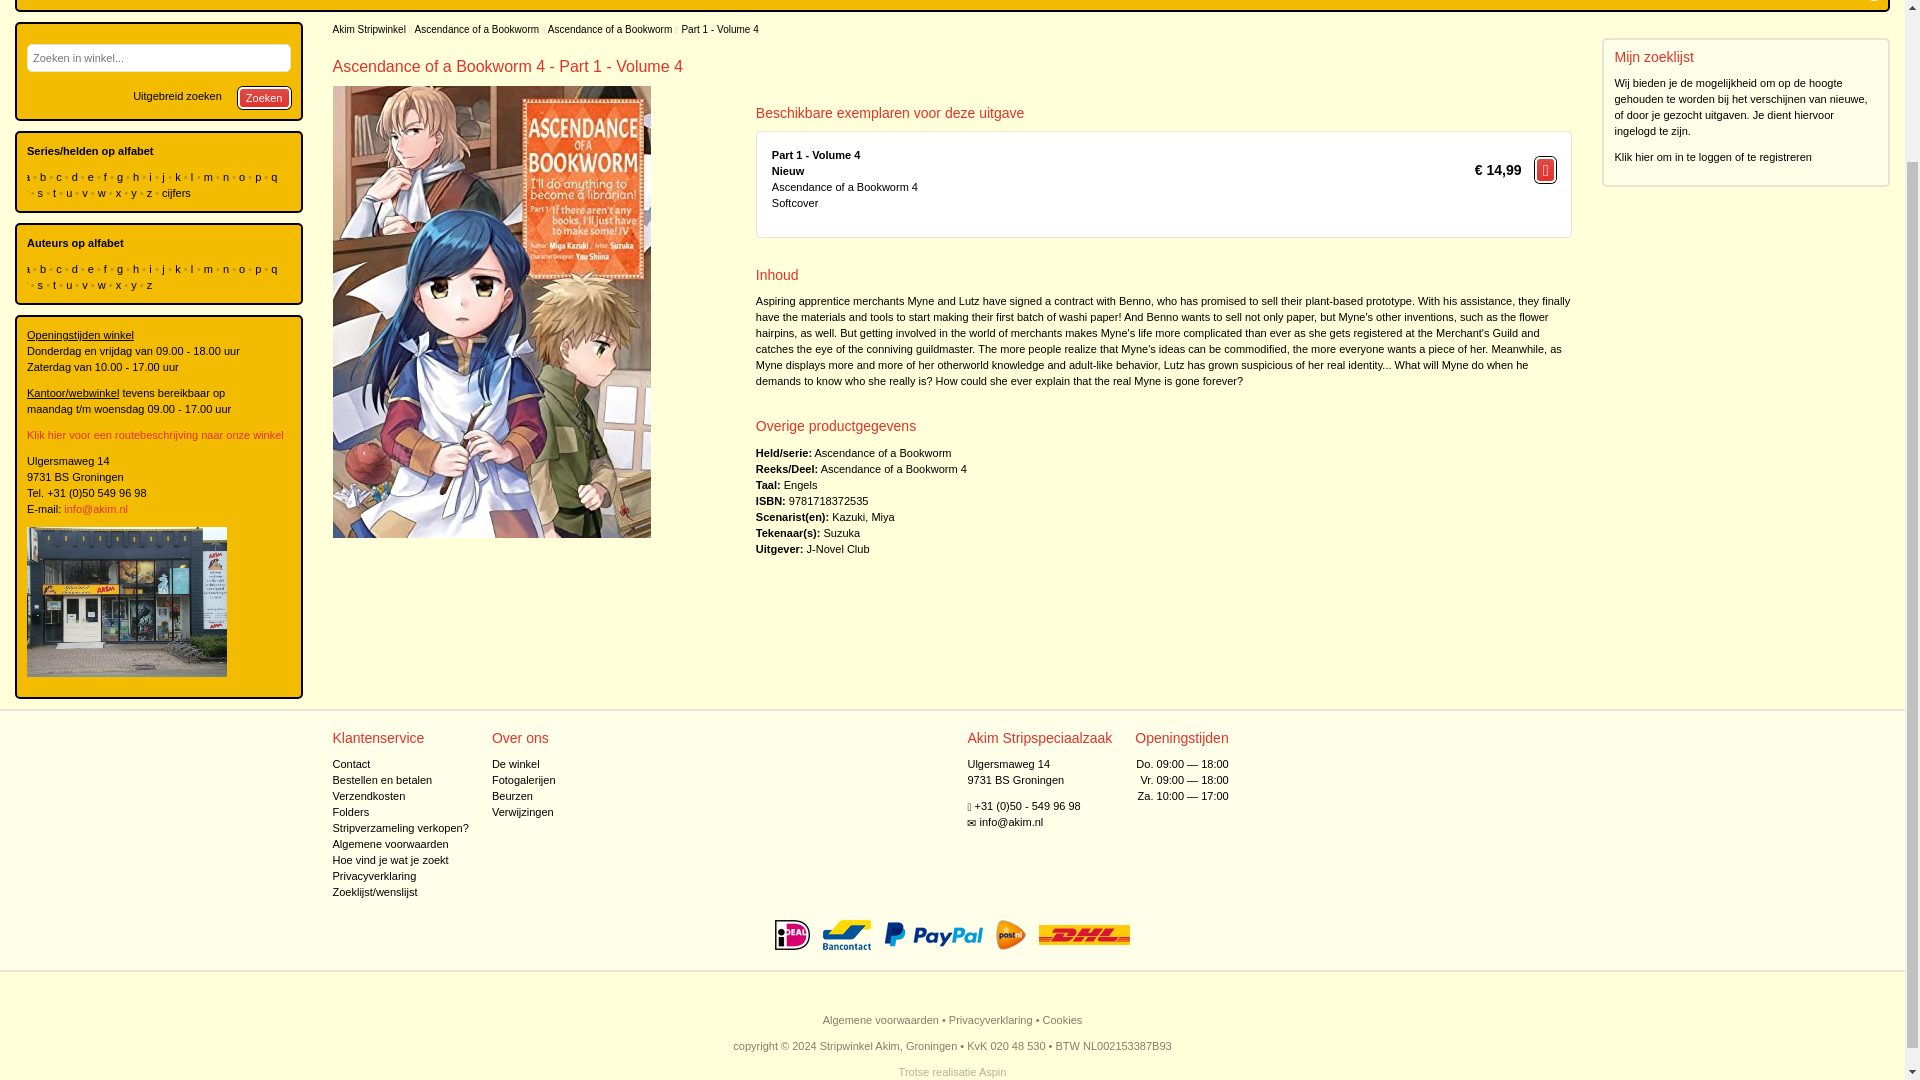 The height and width of the screenshot is (1080, 1920). What do you see at coordinates (890, 469) in the screenshot?
I see `Ascendance of a Bookworm` at bounding box center [890, 469].